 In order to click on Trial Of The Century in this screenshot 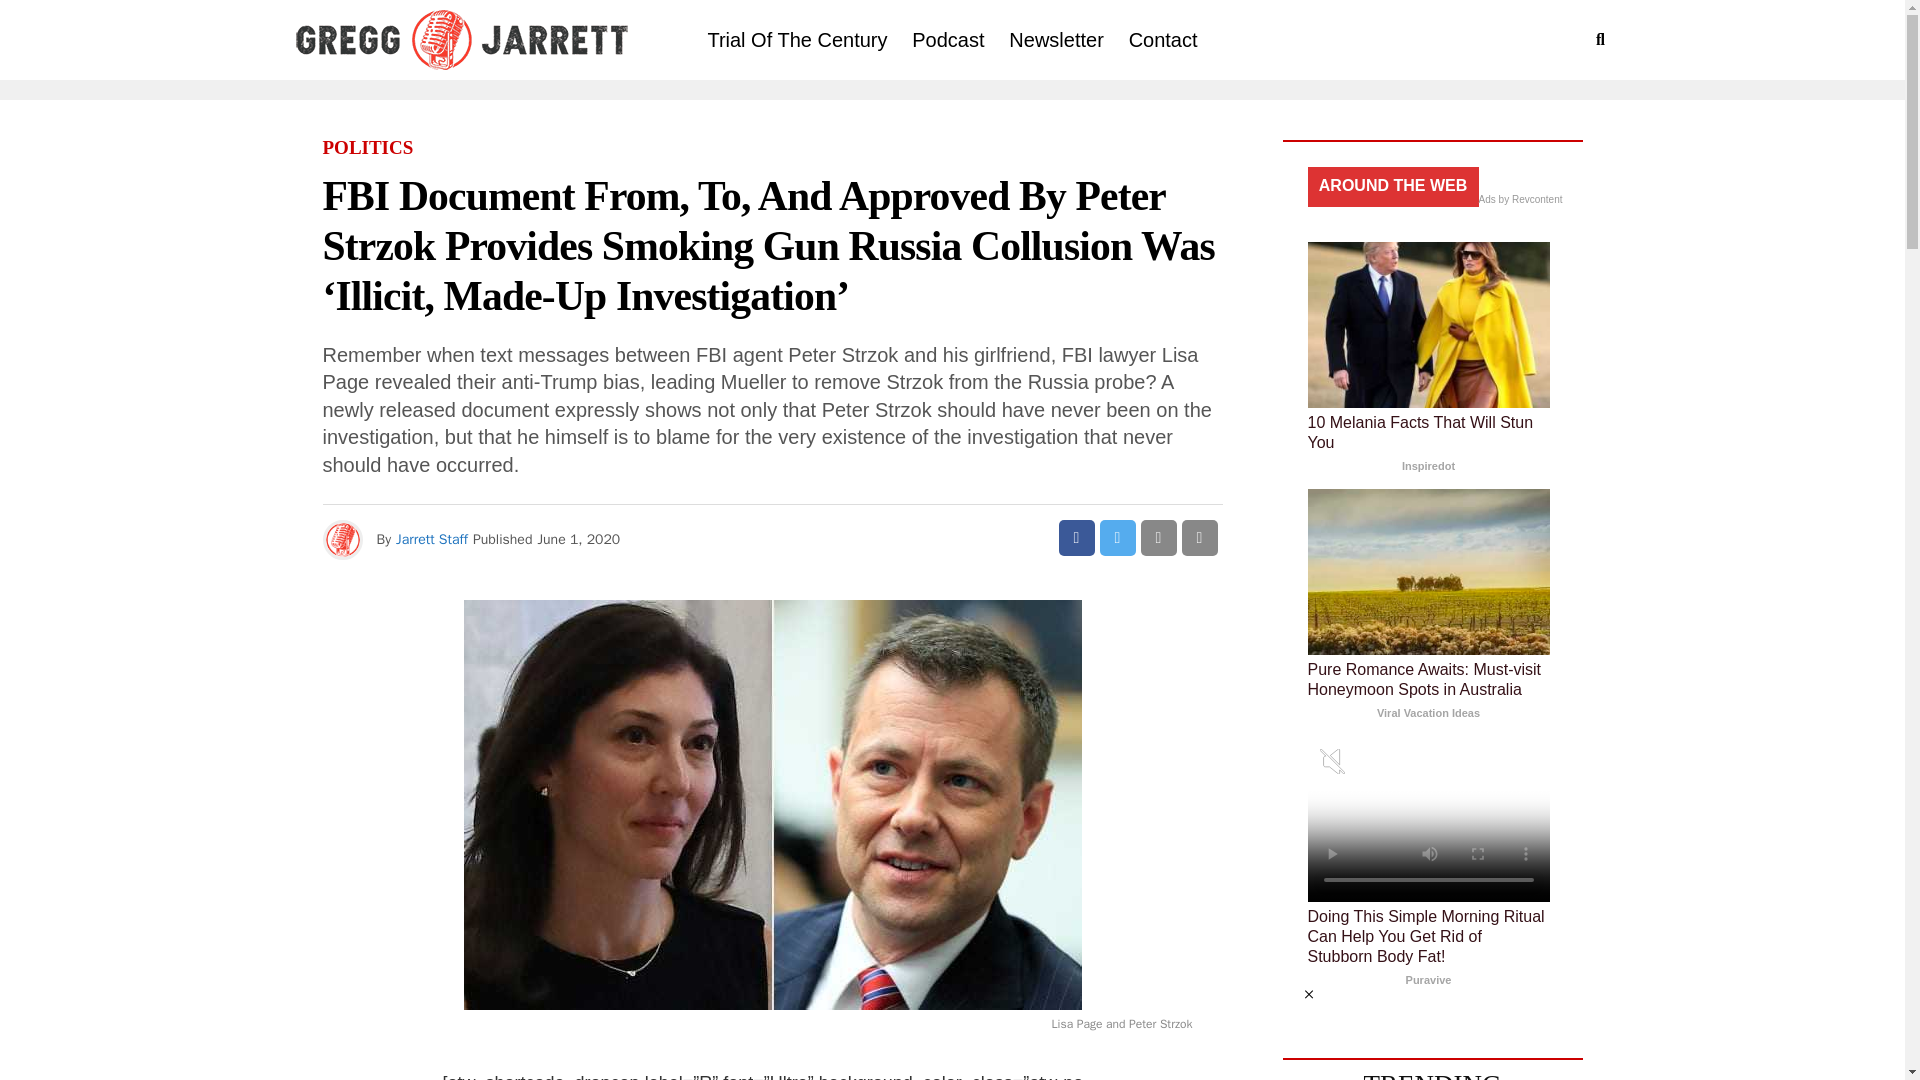, I will do `click(796, 40)`.